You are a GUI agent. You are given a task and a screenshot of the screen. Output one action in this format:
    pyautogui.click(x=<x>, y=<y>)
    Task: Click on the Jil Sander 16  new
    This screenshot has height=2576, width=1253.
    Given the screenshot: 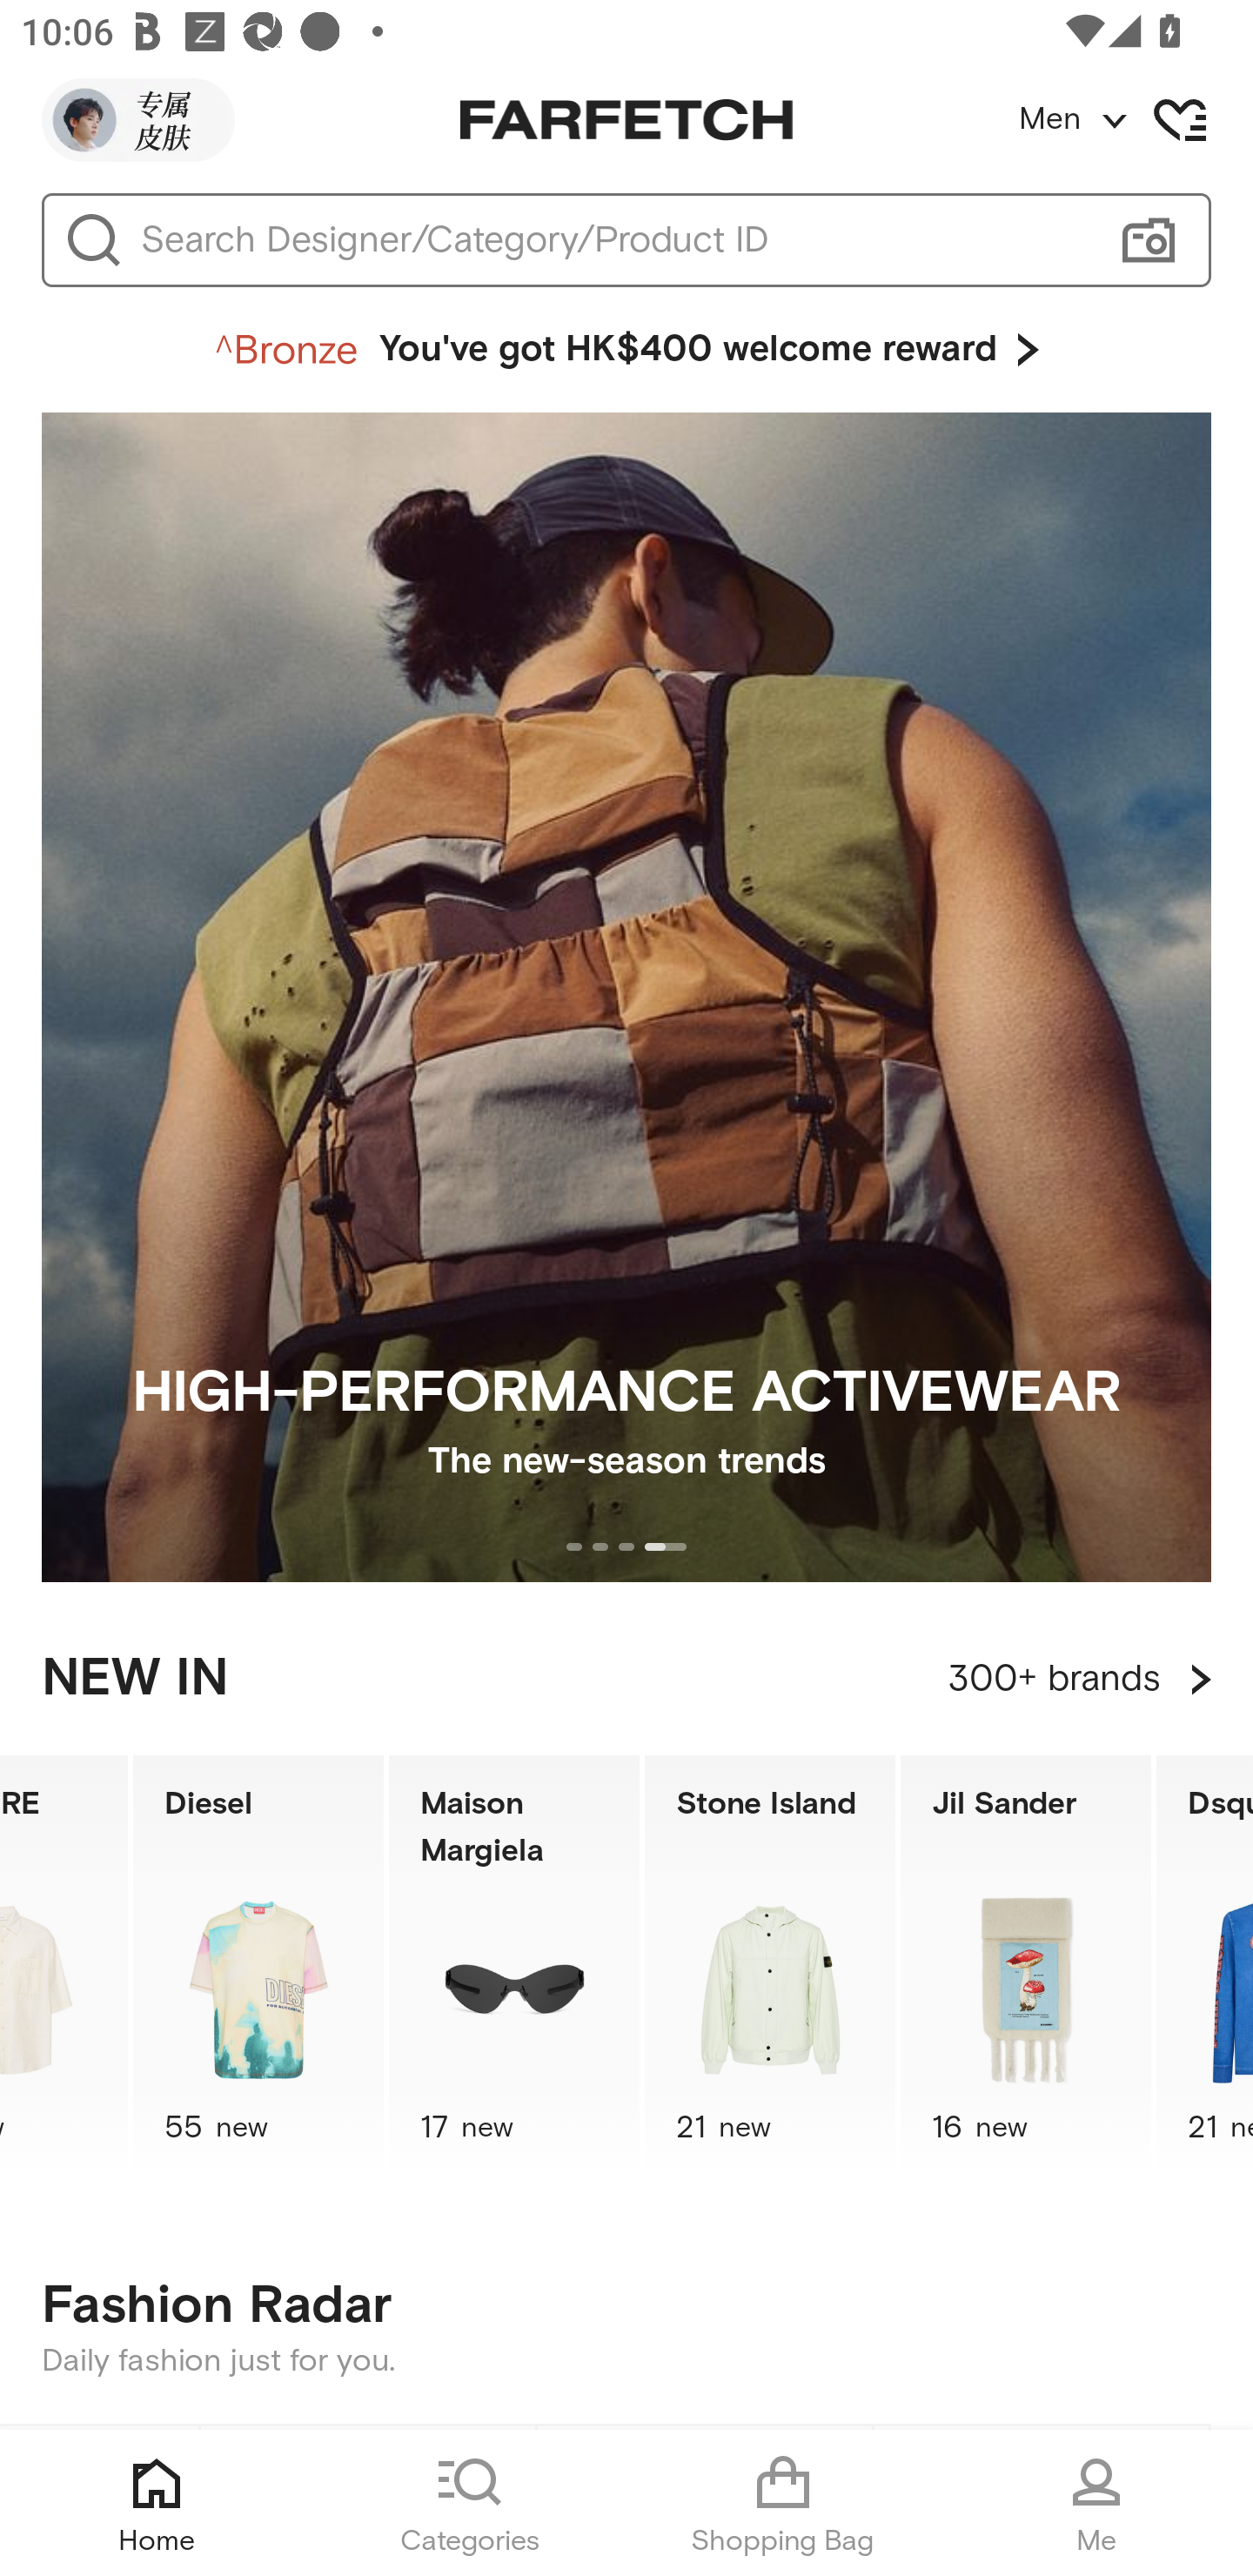 What is the action you would take?
    pyautogui.click(x=1026, y=1967)
    